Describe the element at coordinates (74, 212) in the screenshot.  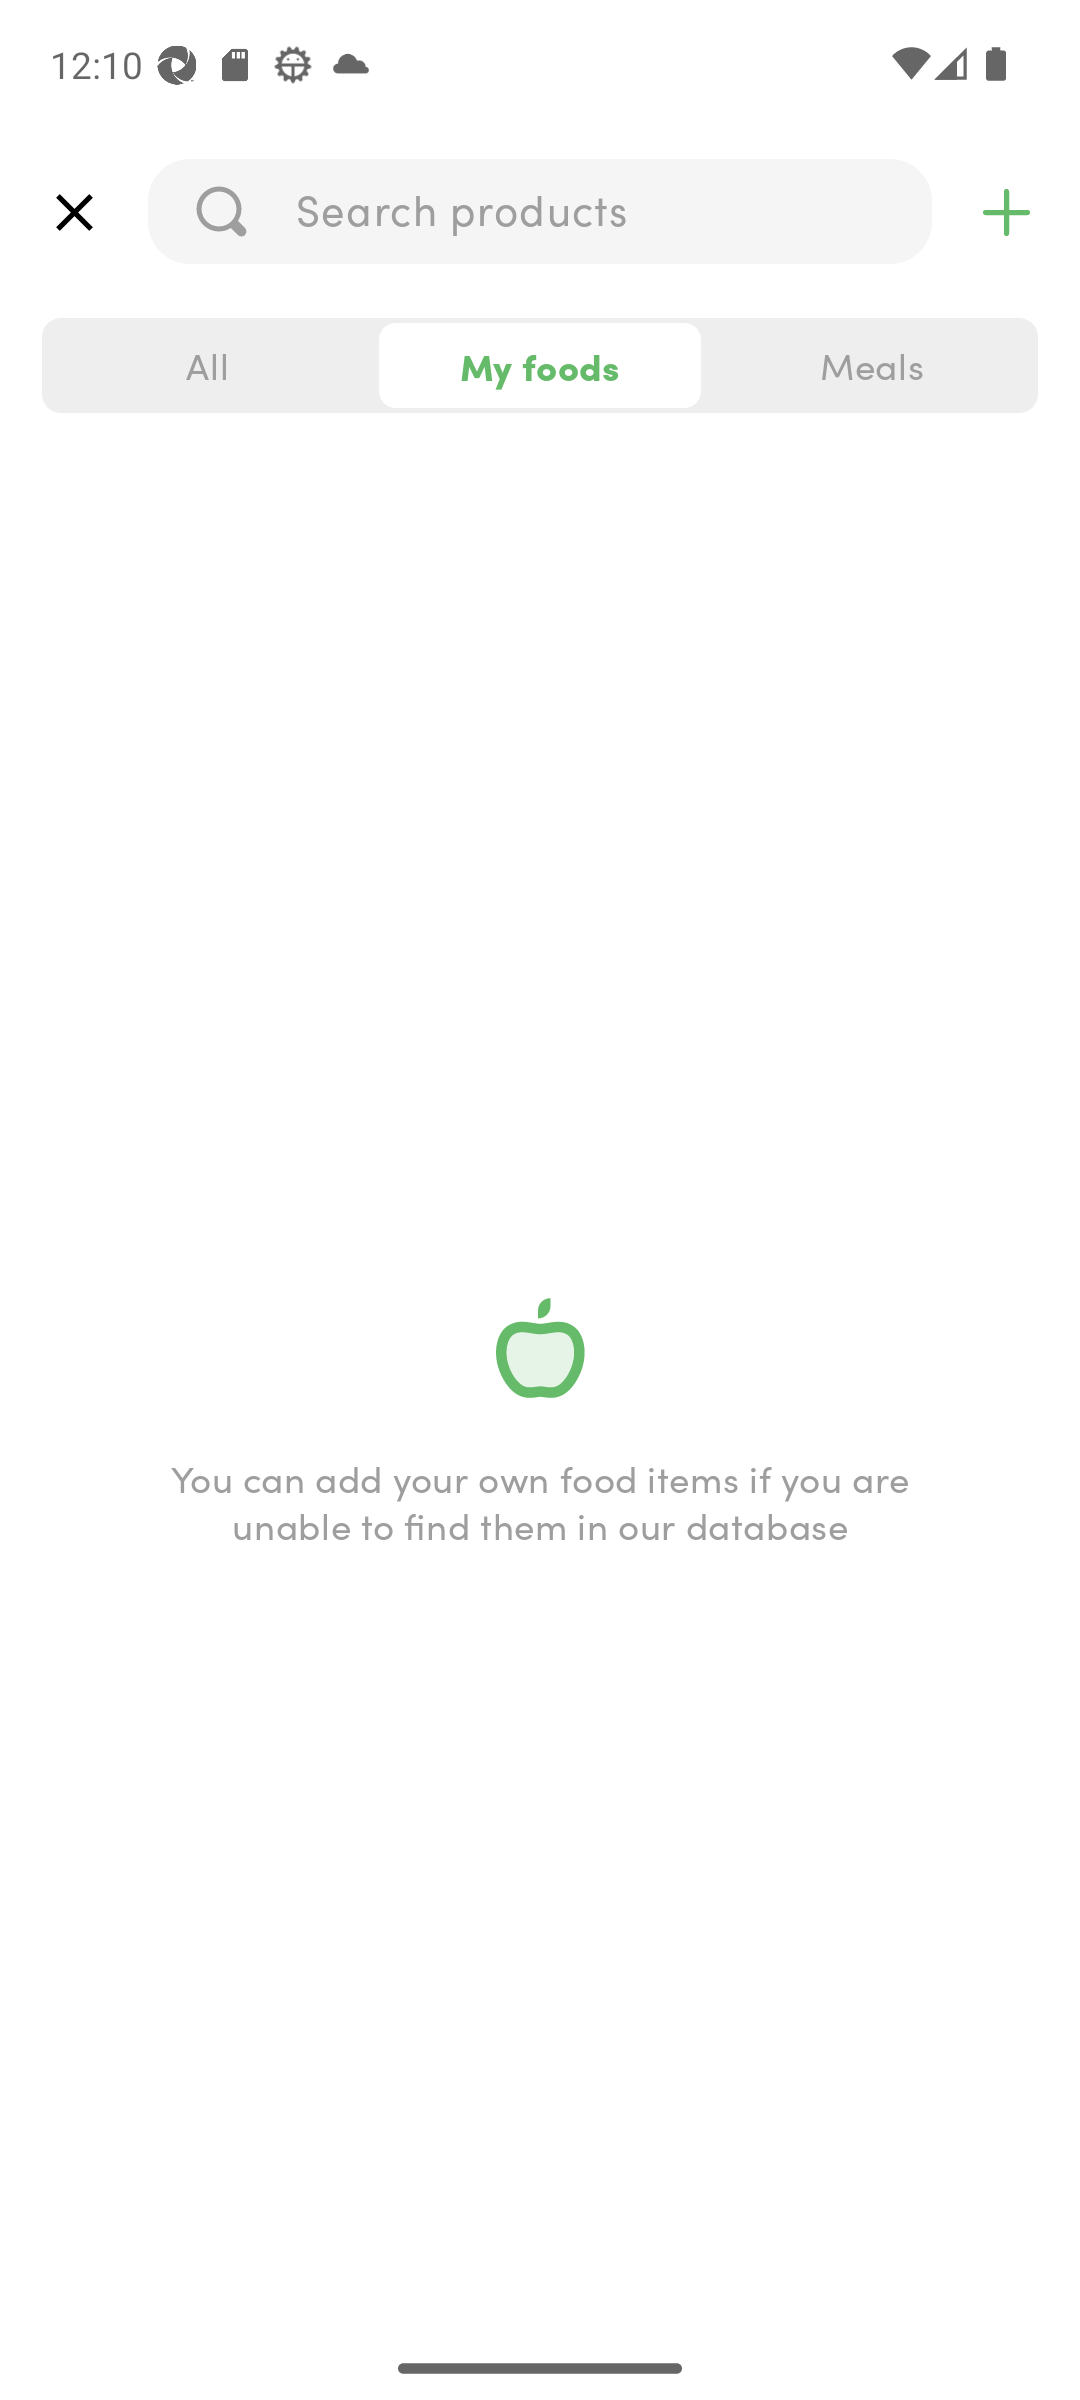
I see `top_left_action` at that location.